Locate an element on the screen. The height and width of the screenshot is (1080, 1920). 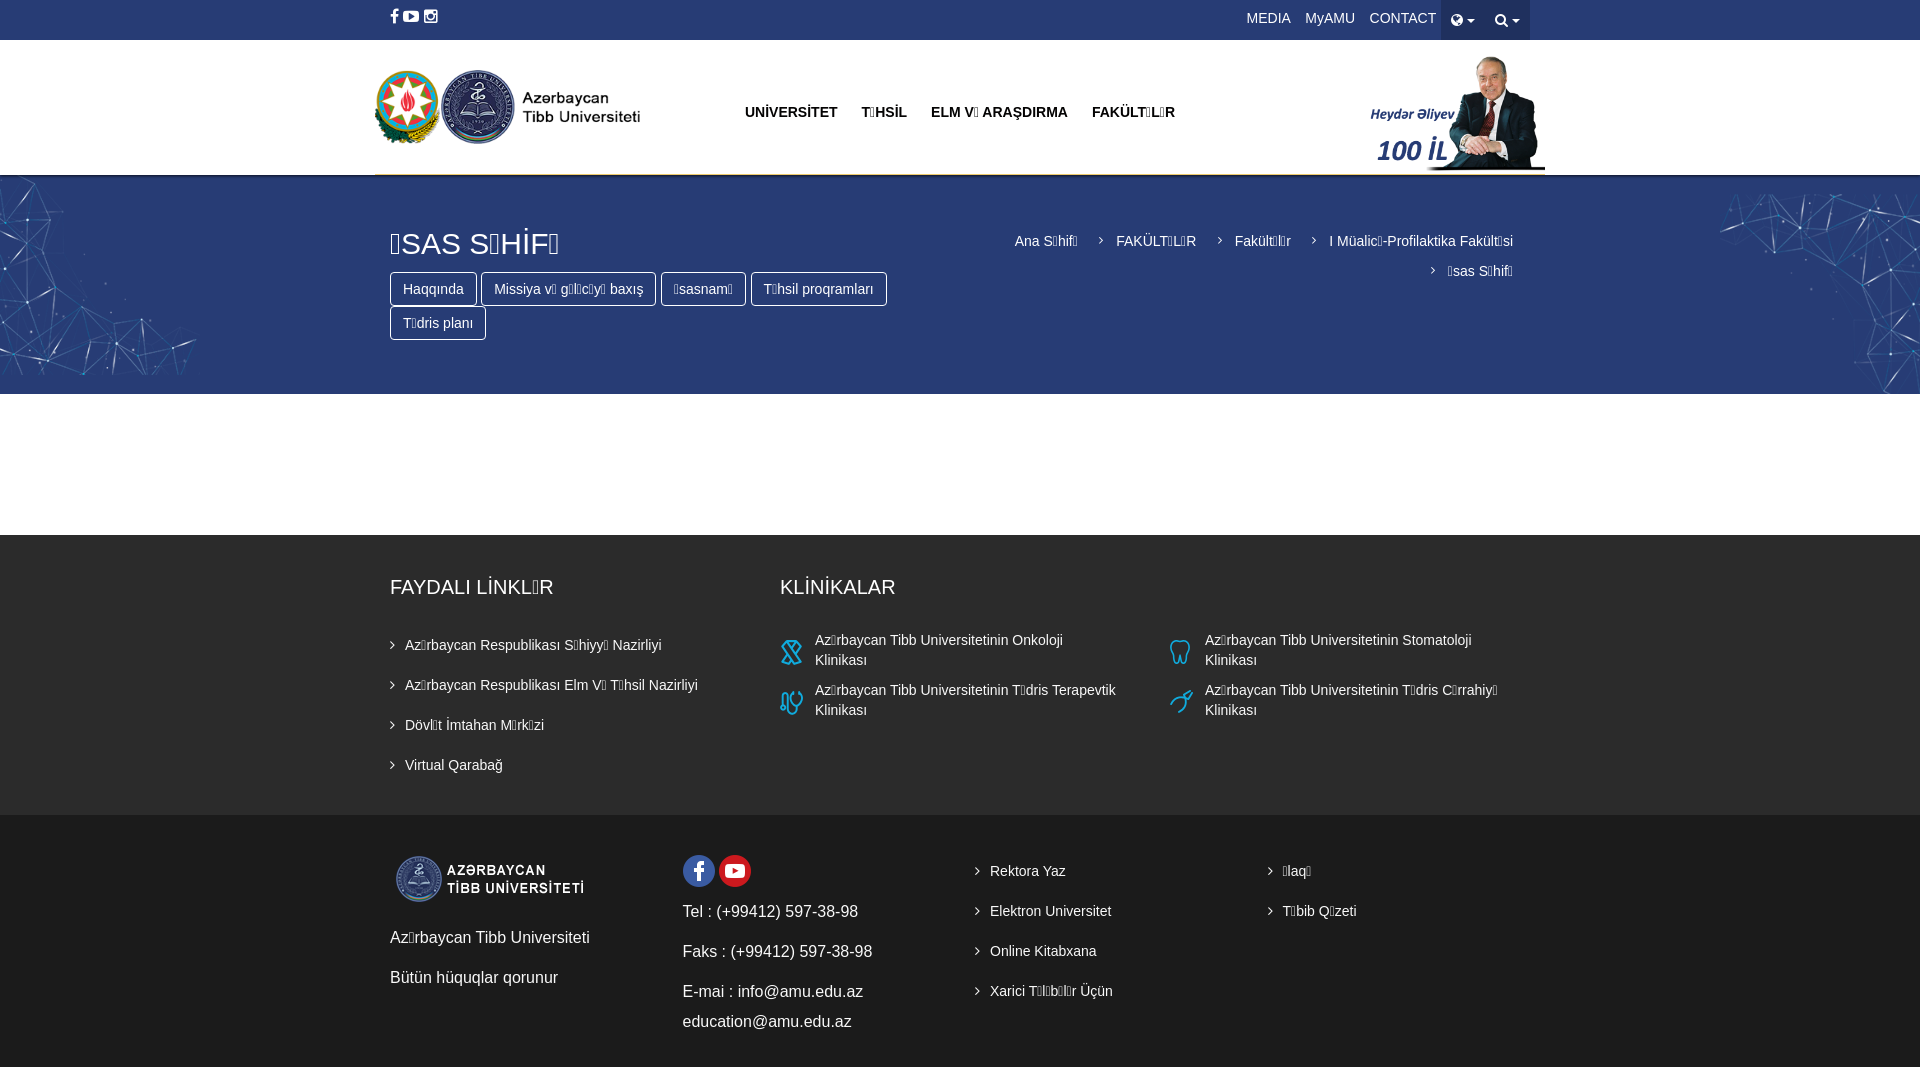
Online Kitabxana is located at coordinates (1036, 951).